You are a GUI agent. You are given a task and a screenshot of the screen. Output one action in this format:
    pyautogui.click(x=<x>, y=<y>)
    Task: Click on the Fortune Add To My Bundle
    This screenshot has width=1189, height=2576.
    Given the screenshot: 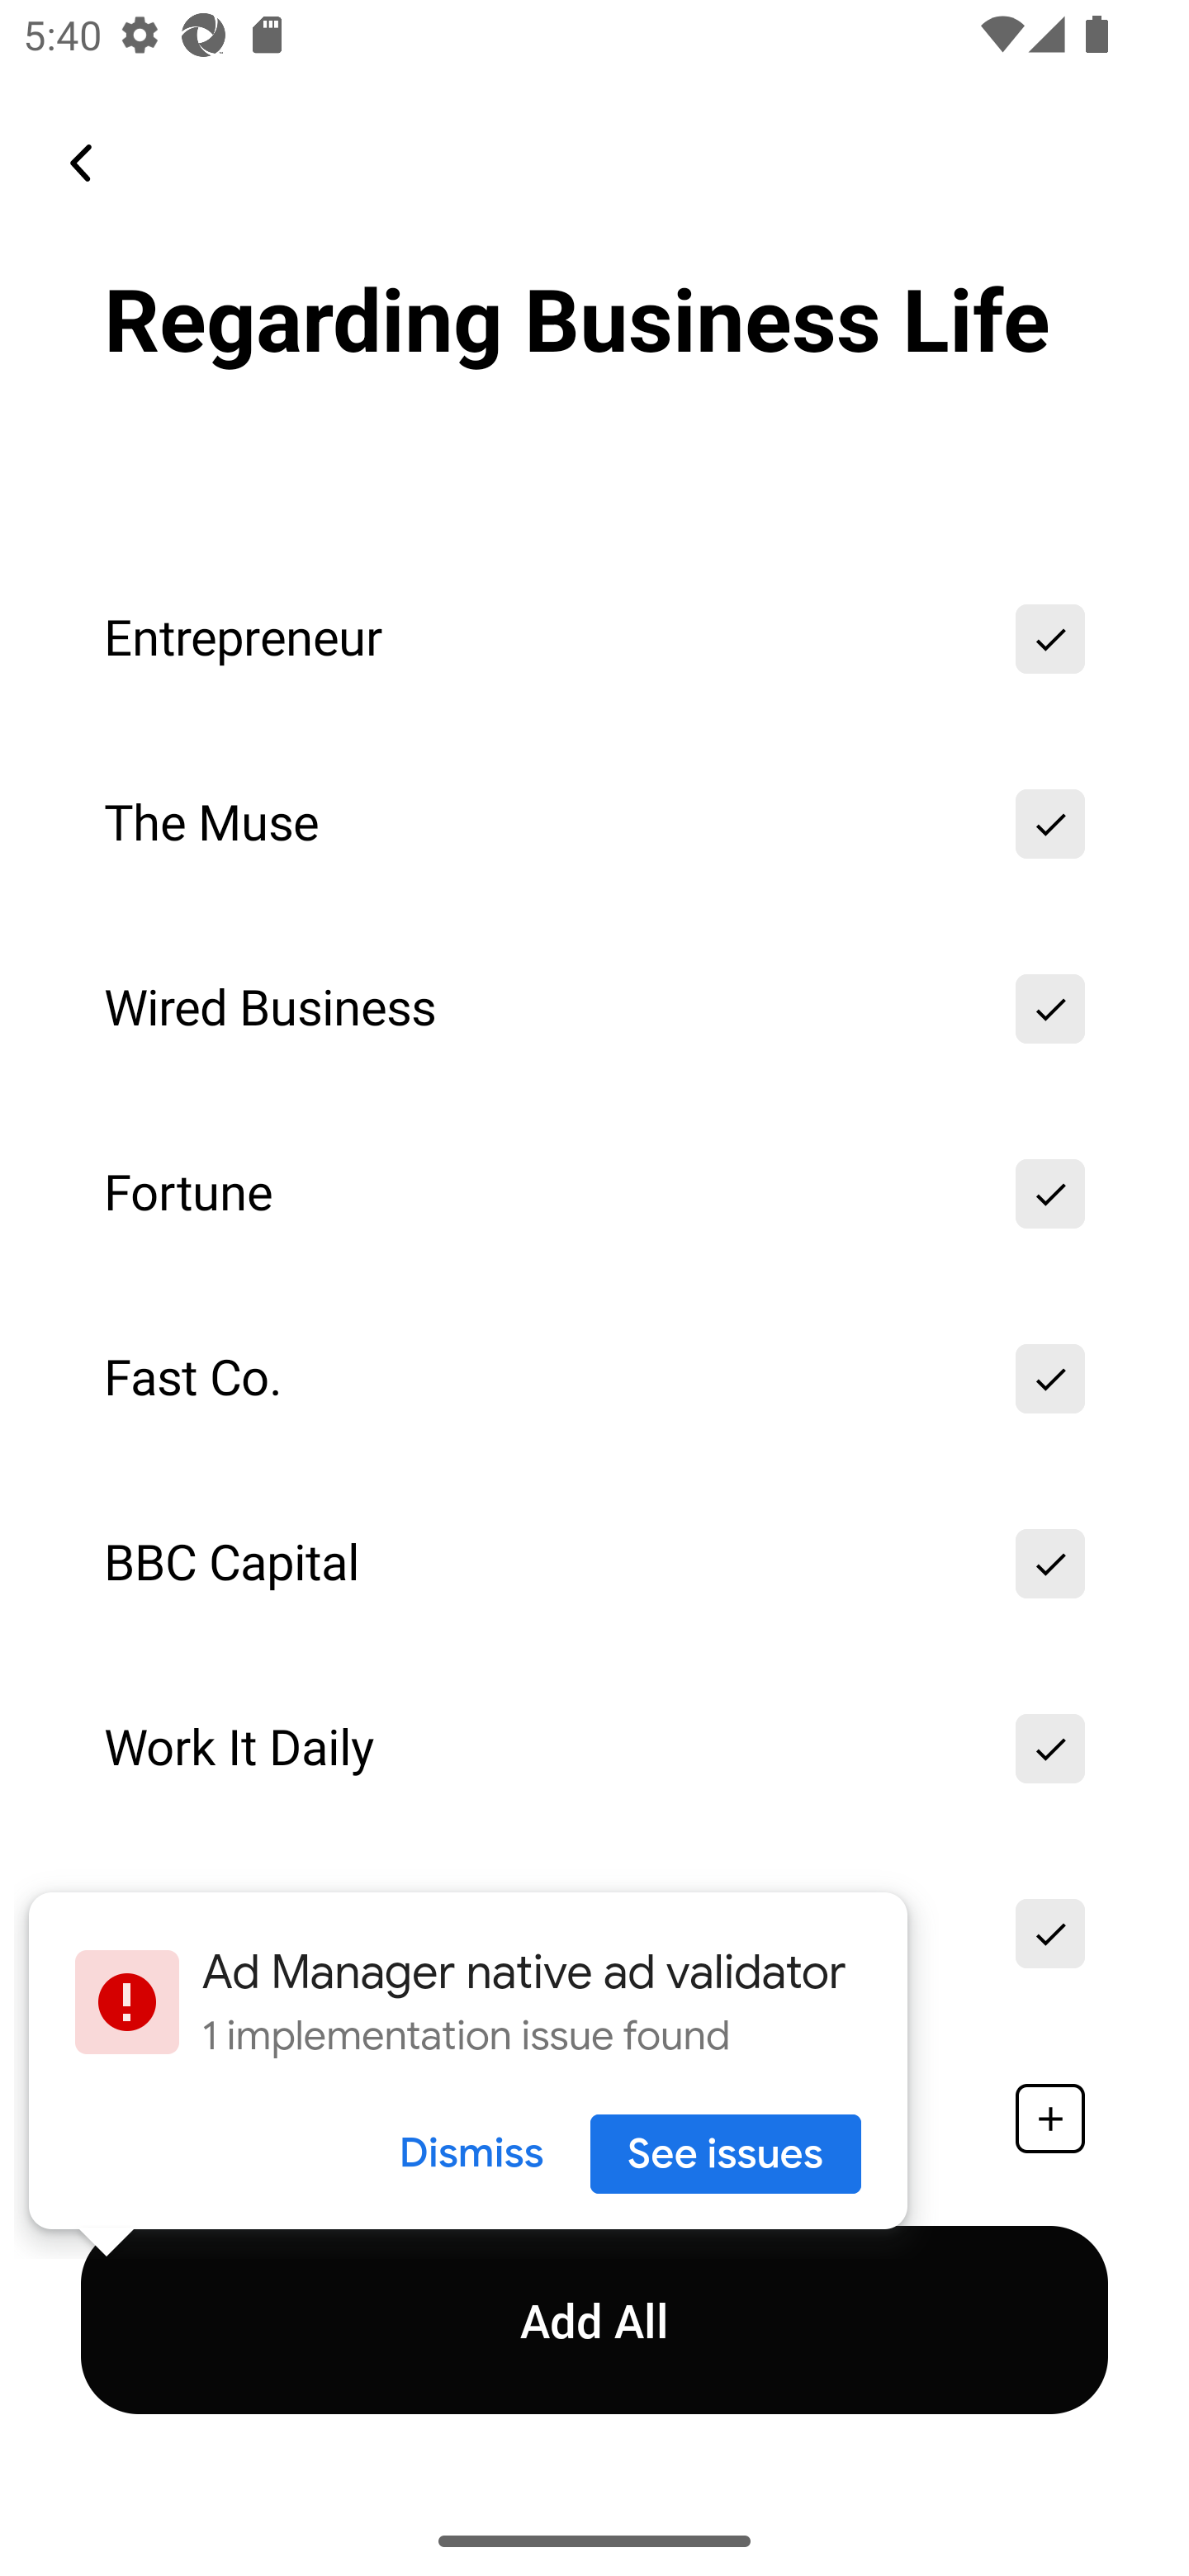 What is the action you would take?
    pyautogui.click(x=594, y=1194)
    